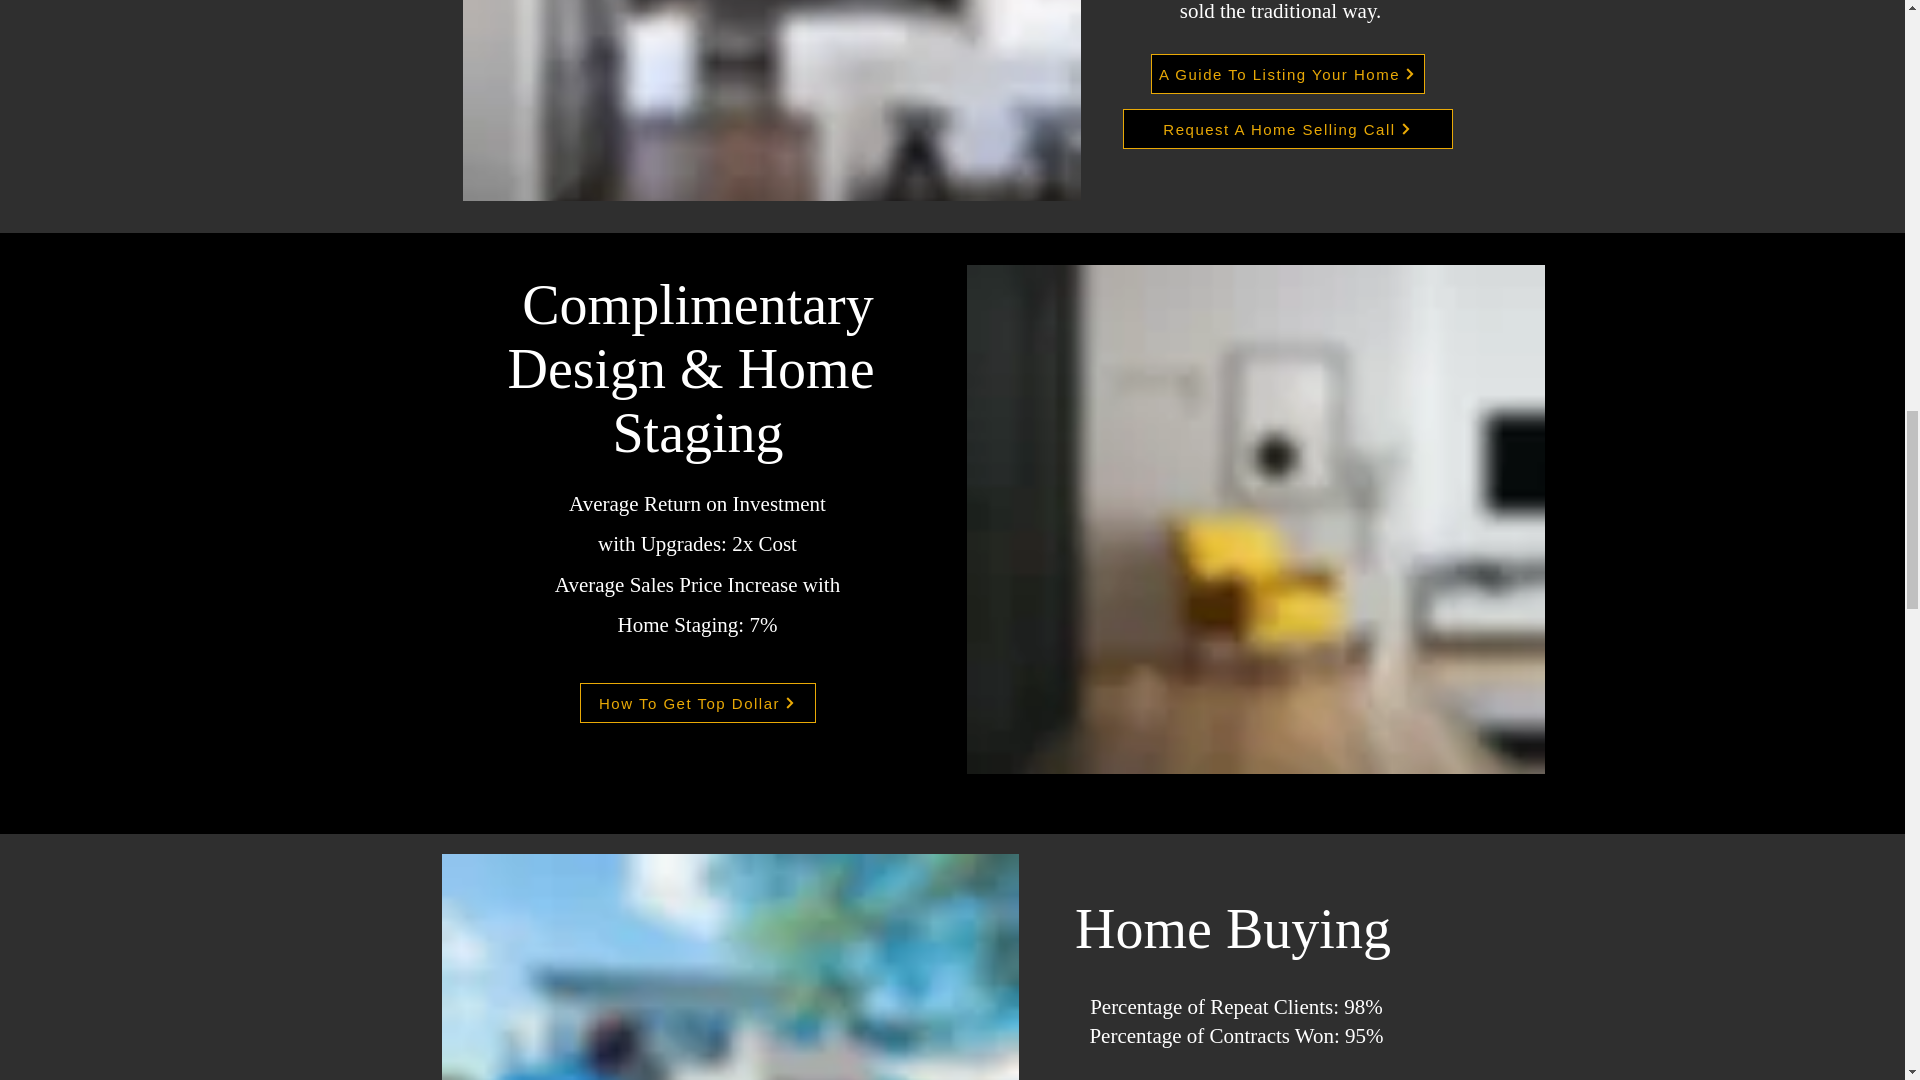 The image size is (1920, 1080). What do you see at coordinates (1287, 74) in the screenshot?
I see `A Guide To Listing Your Home` at bounding box center [1287, 74].